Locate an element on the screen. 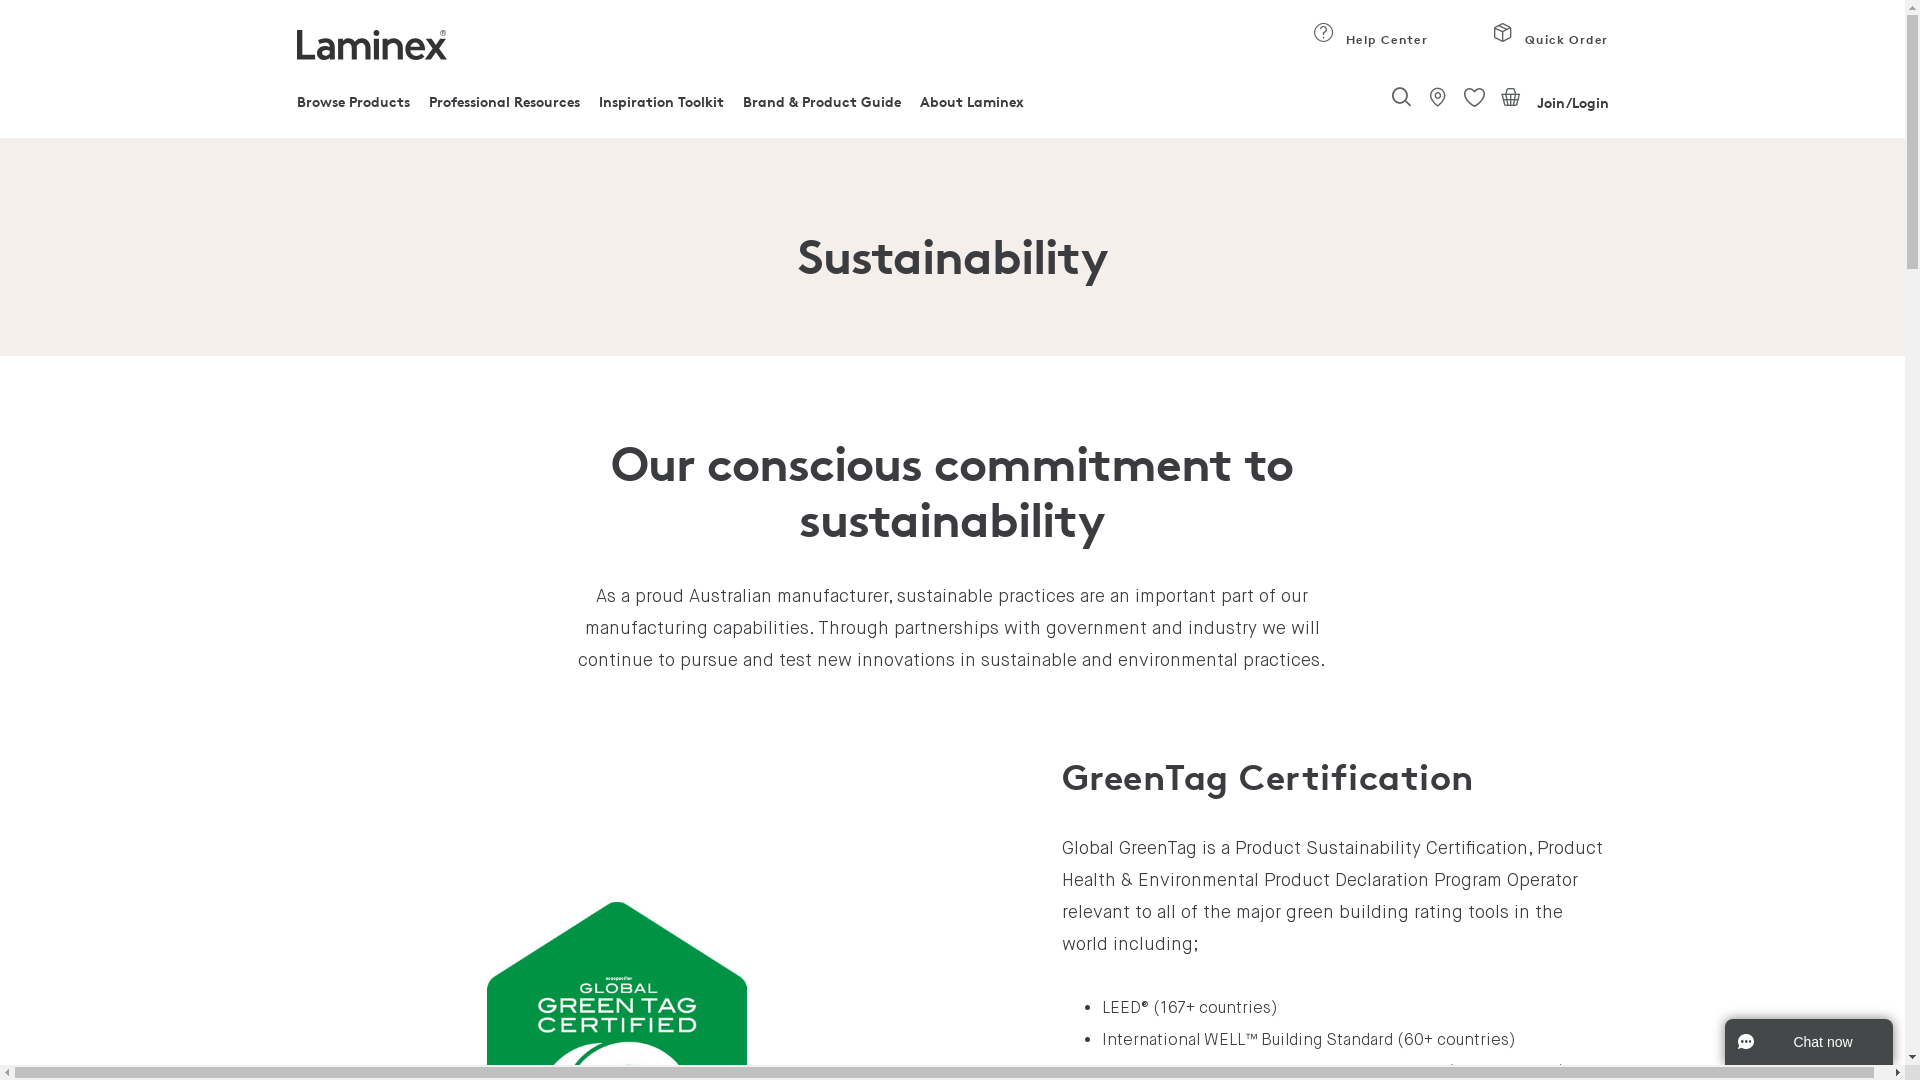 The width and height of the screenshot is (1920, 1080). Brand & Product Guide is located at coordinates (822, 107).